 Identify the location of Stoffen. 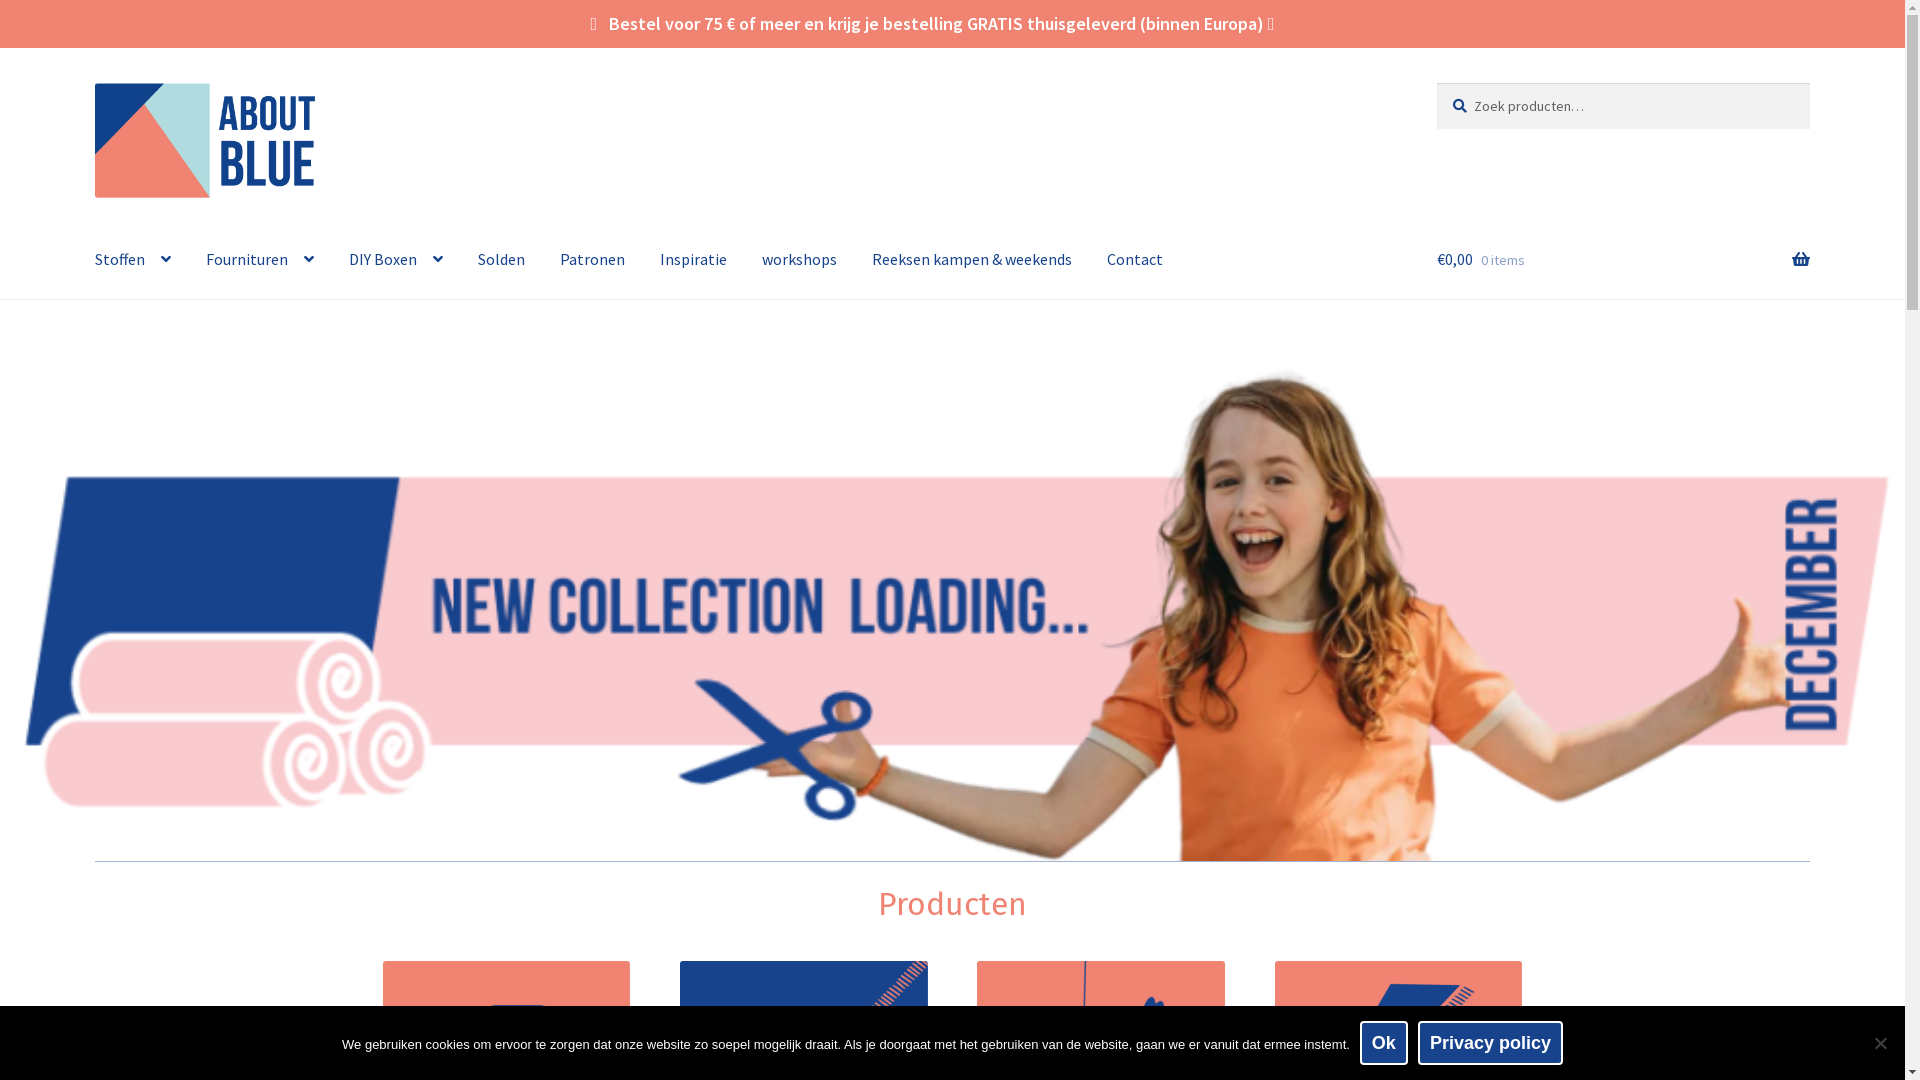
(133, 260).